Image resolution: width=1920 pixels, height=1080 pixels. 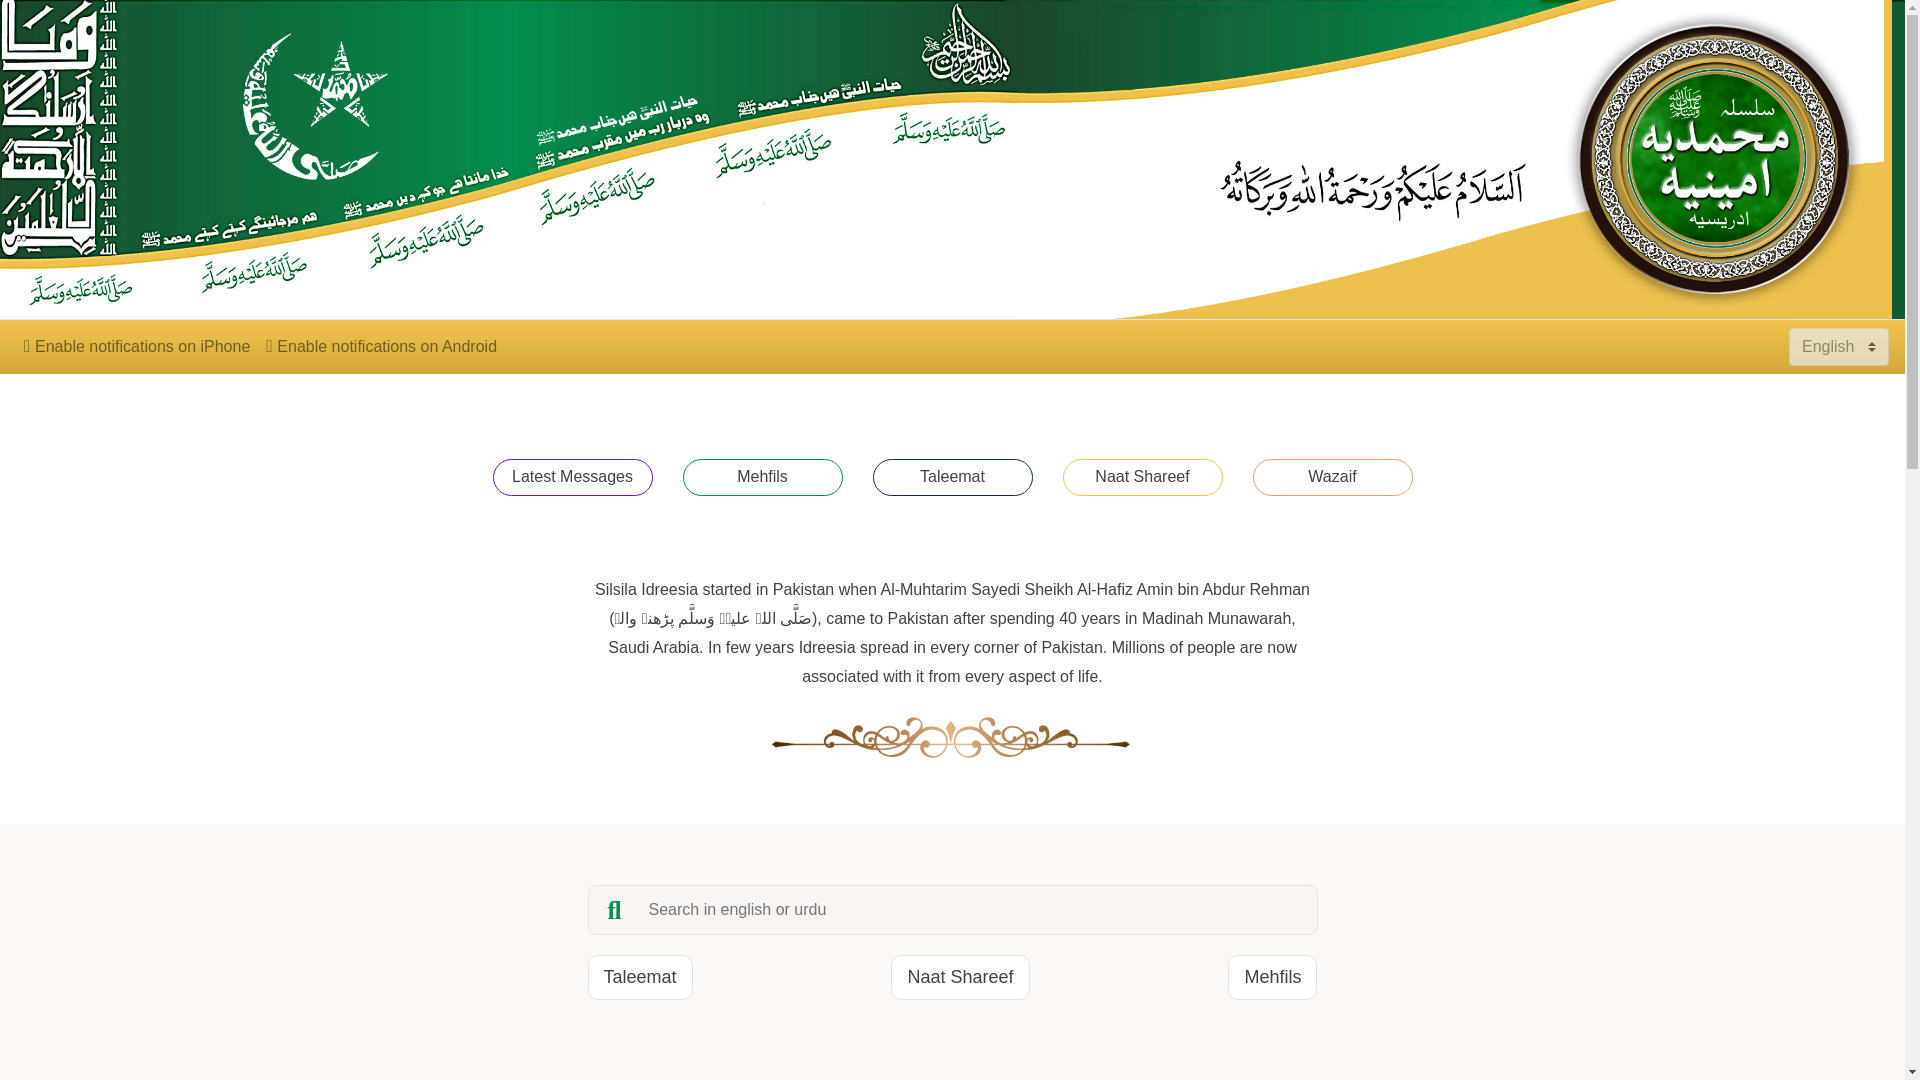 I want to click on Naat Shareef, so click(x=960, y=976).